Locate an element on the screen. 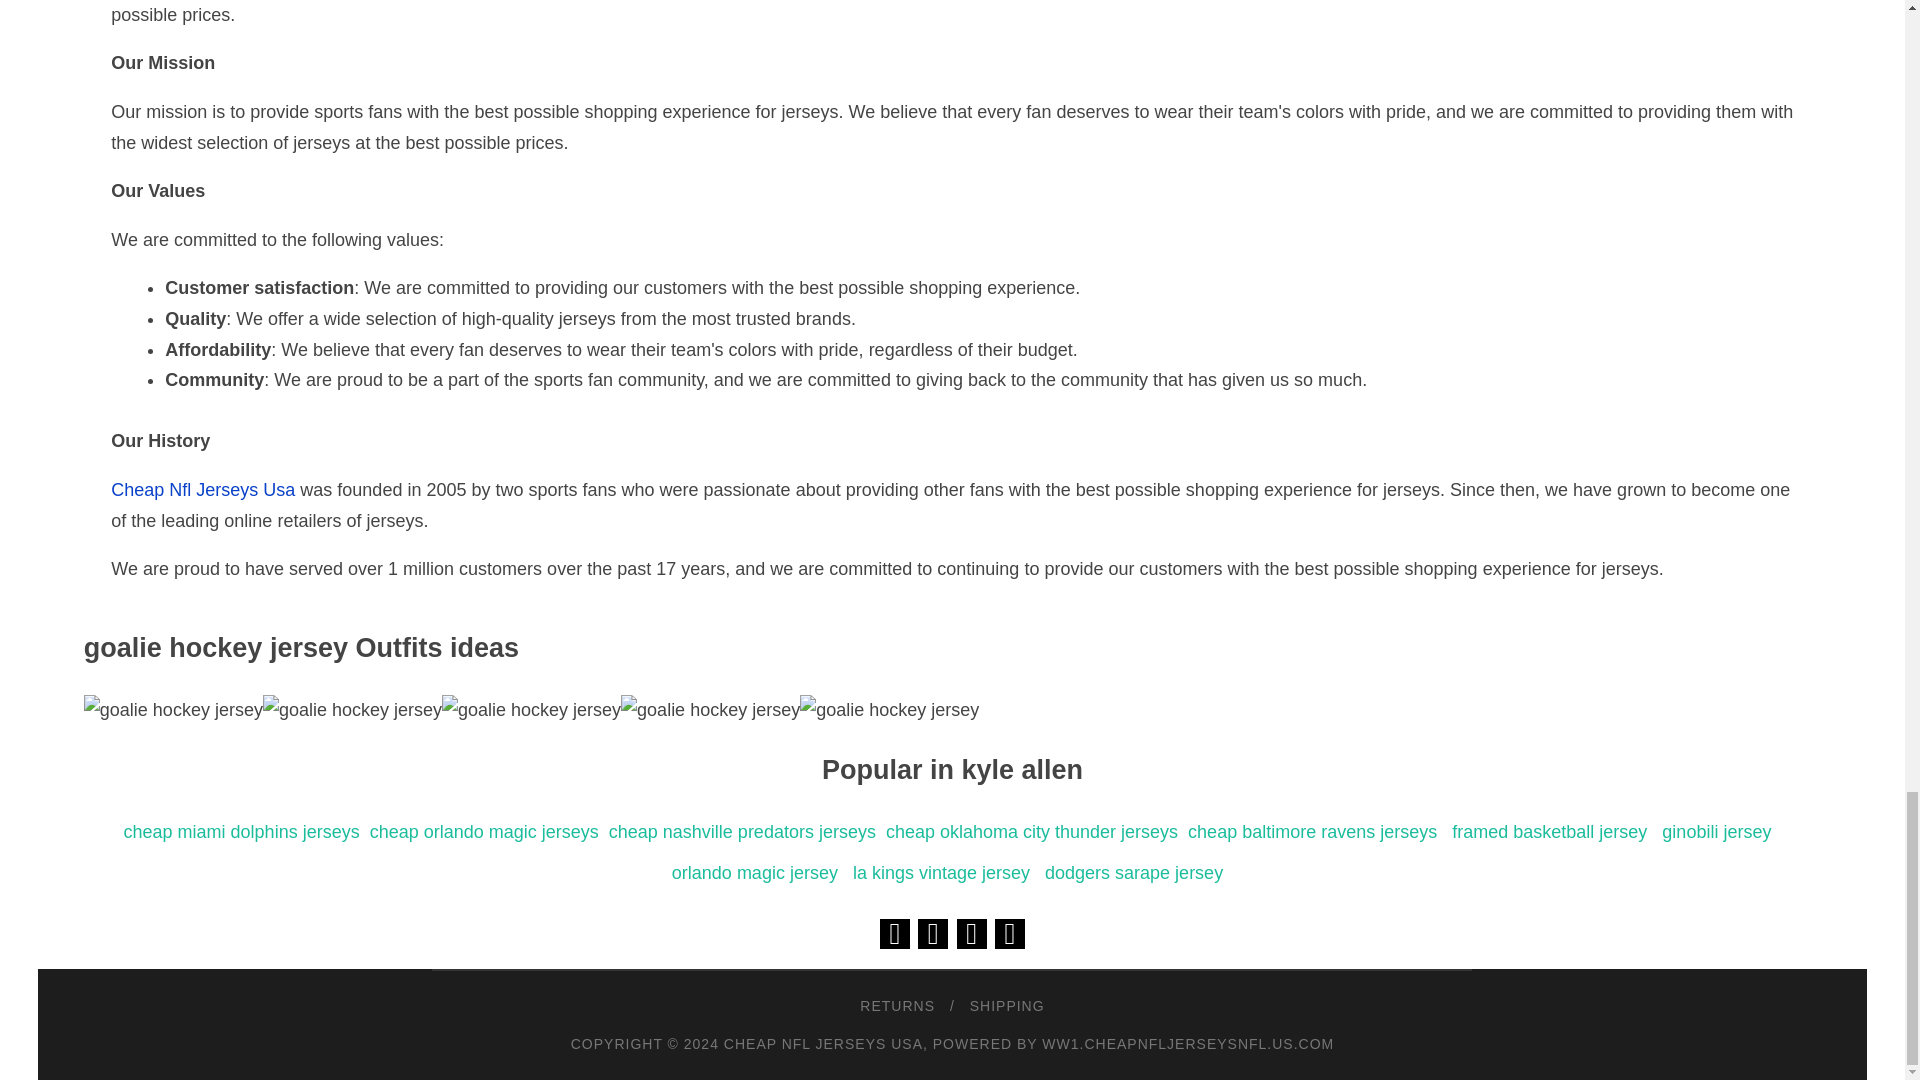  ginobili jersey is located at coordinates (1716, 832).